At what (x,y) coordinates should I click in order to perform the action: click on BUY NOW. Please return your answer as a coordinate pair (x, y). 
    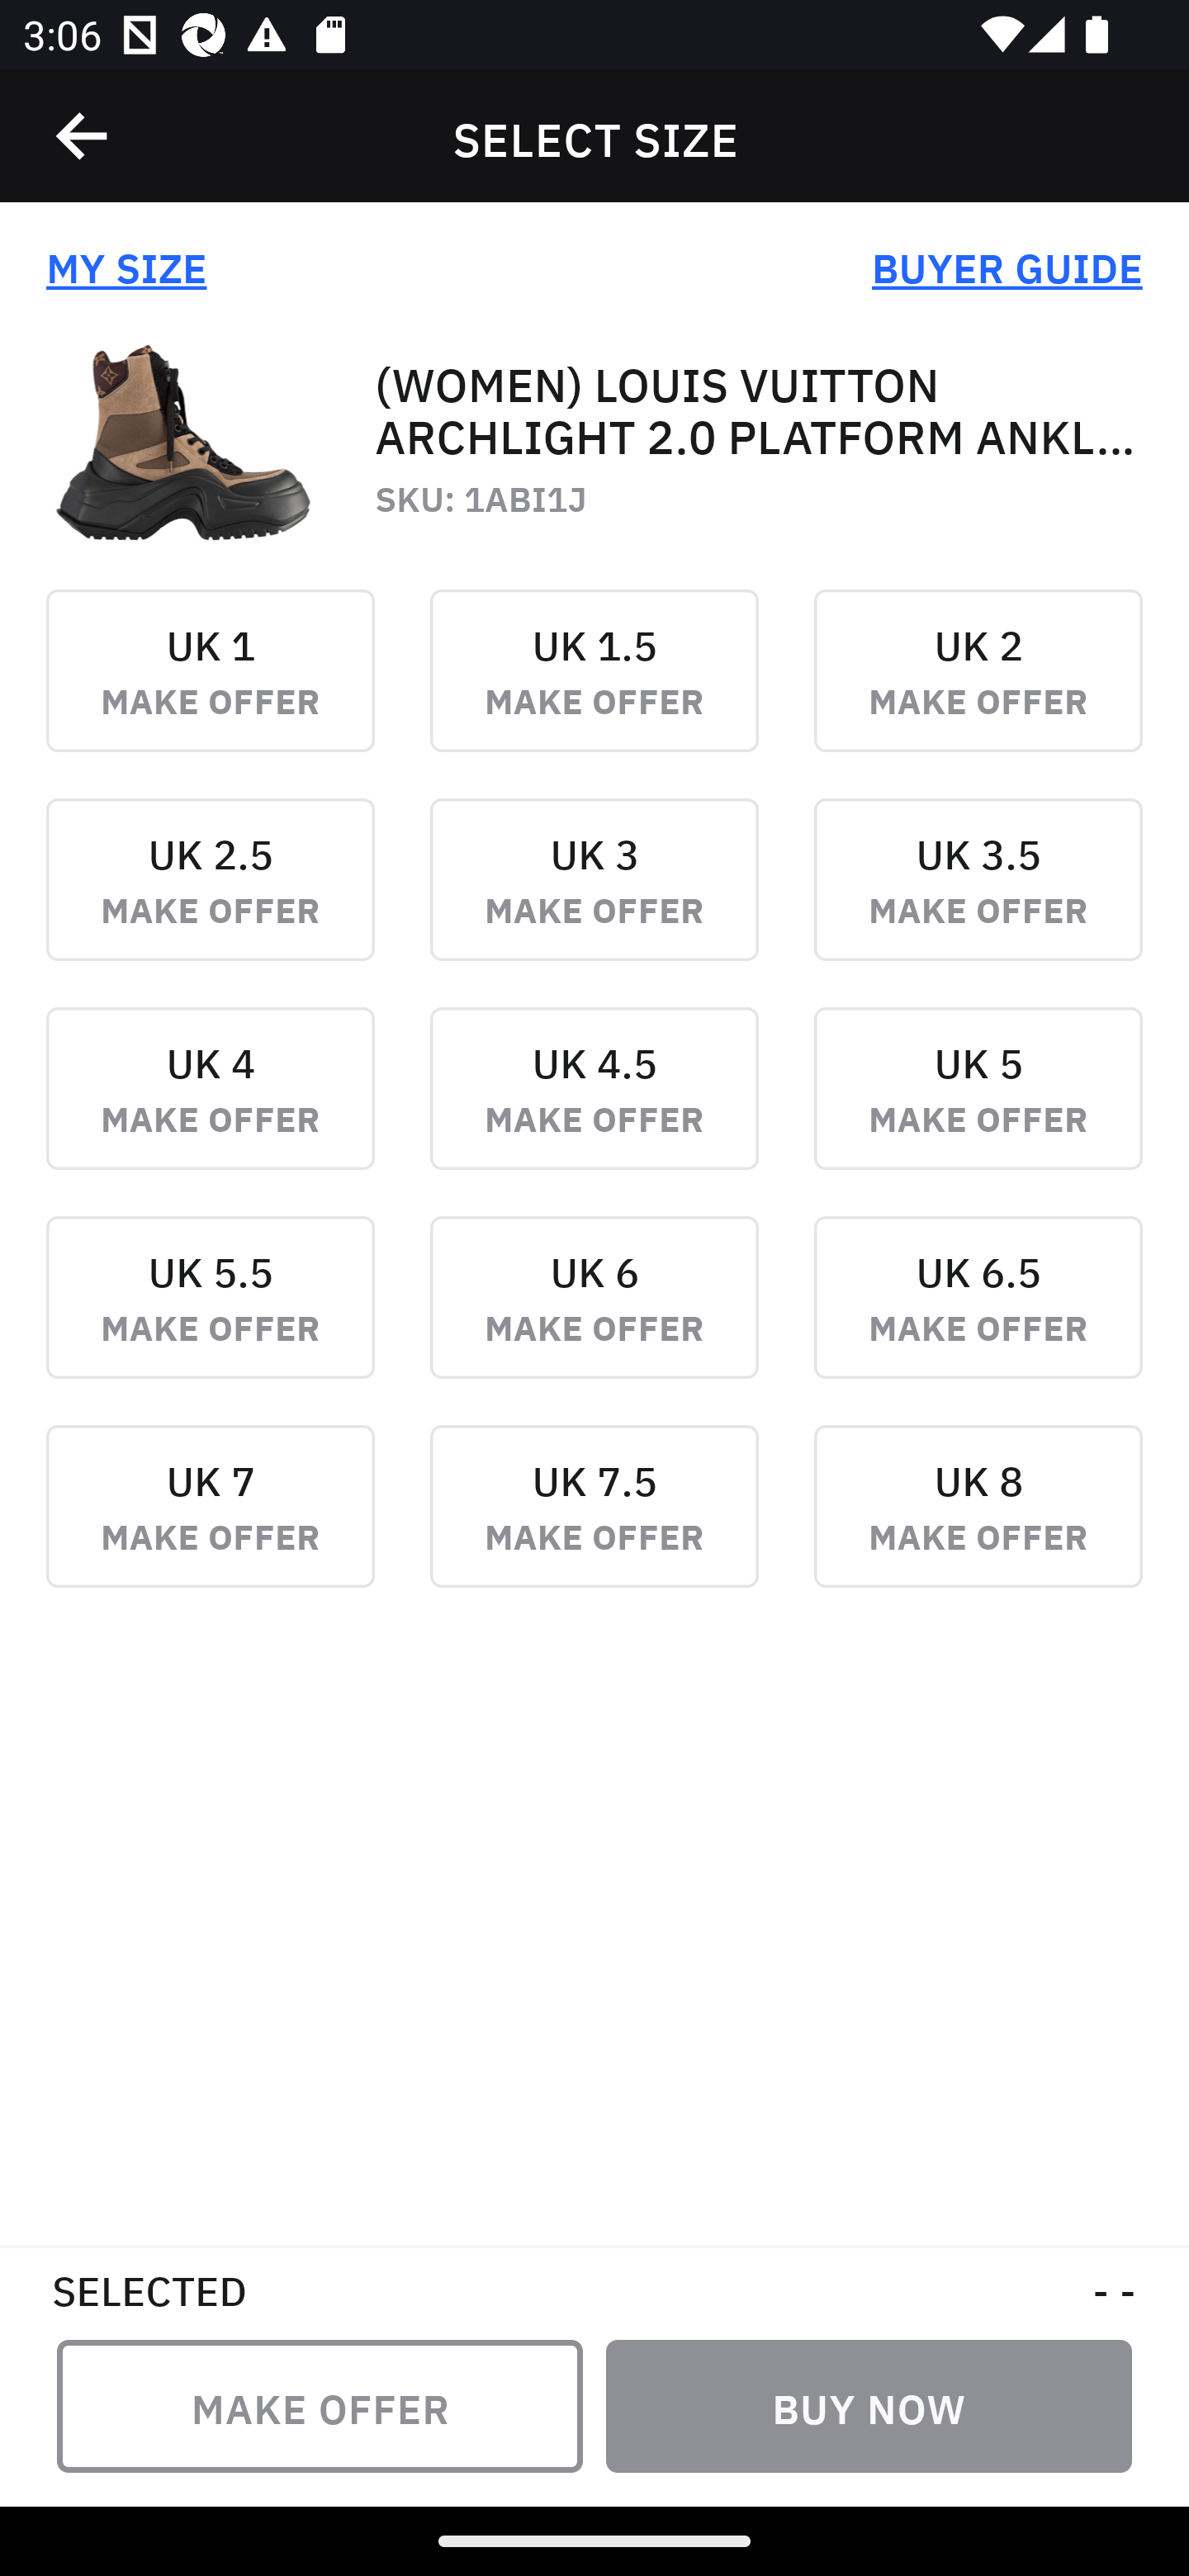
    Looking at the image, I should click on (869, 2406).